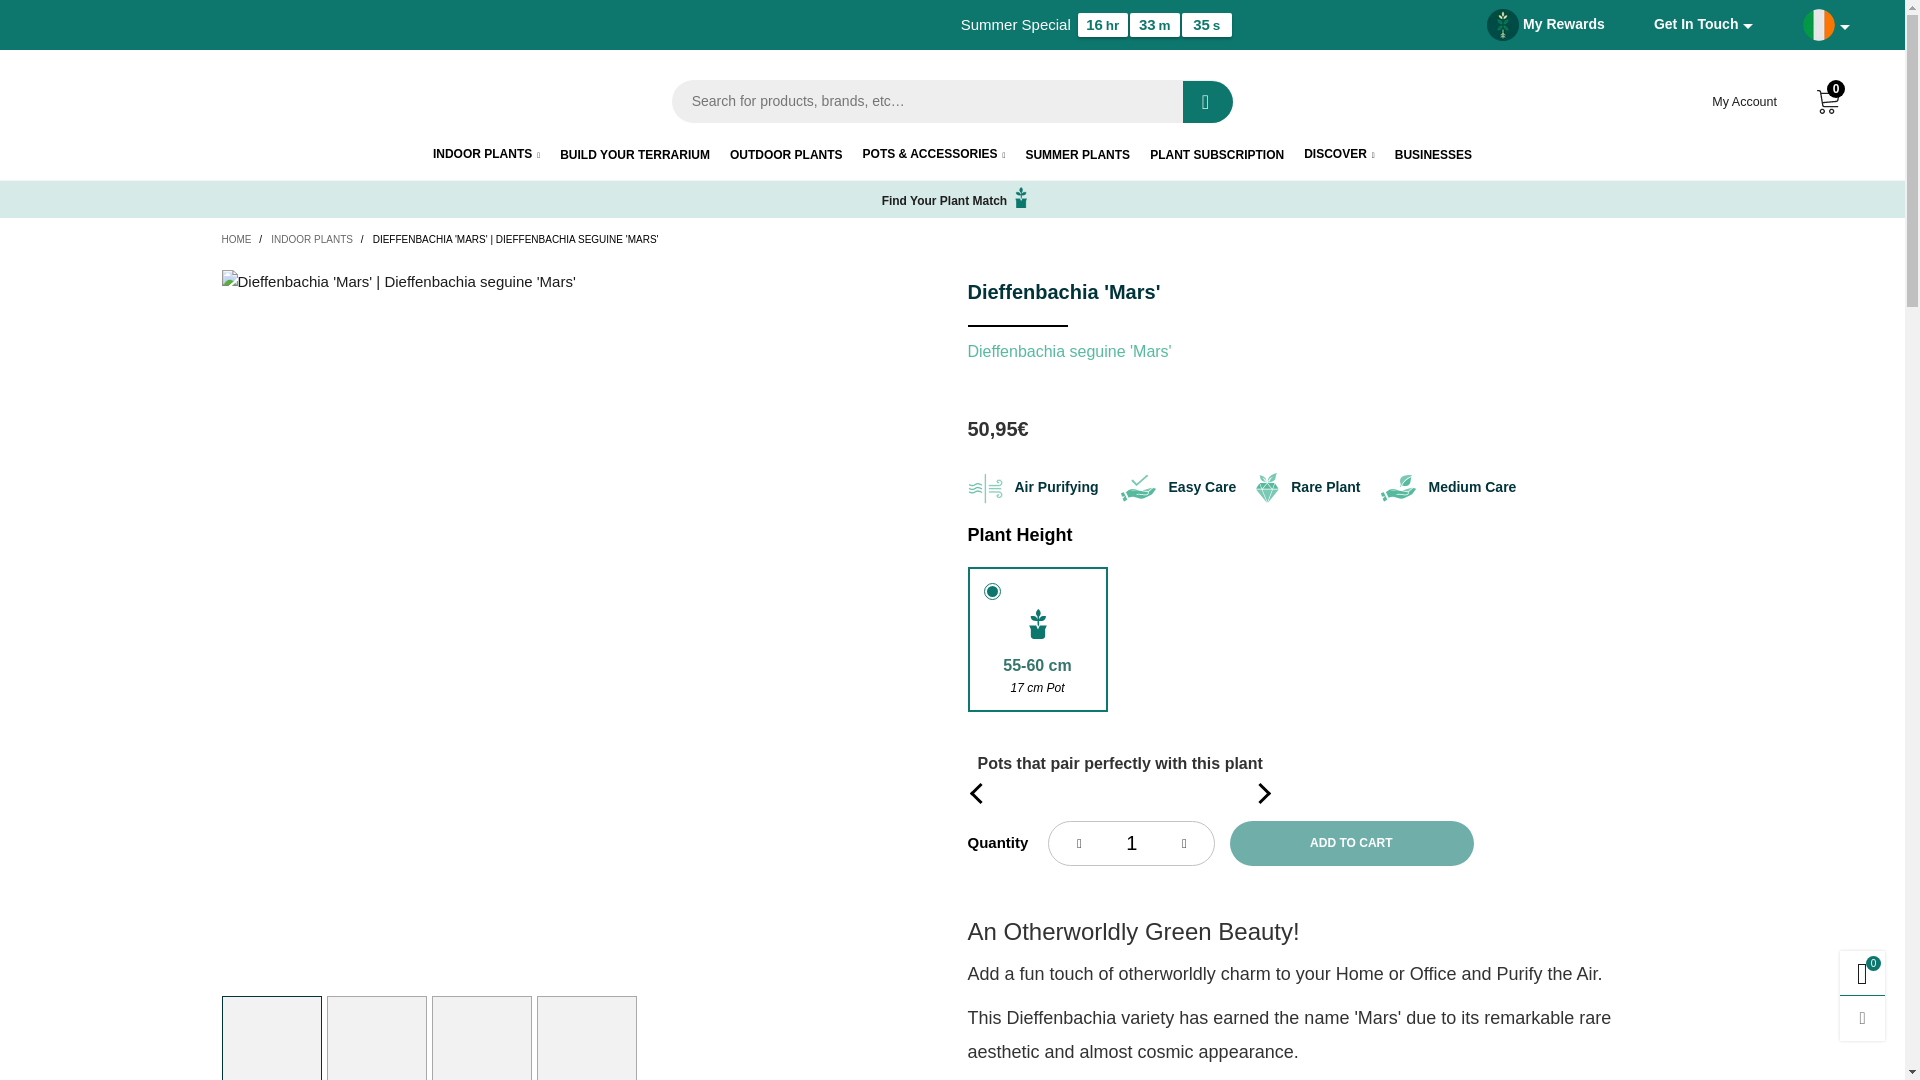  What do you see at coordinates (1338, 154) in the screenshot?
I see `Discover` at bounding box center [1338, 154].